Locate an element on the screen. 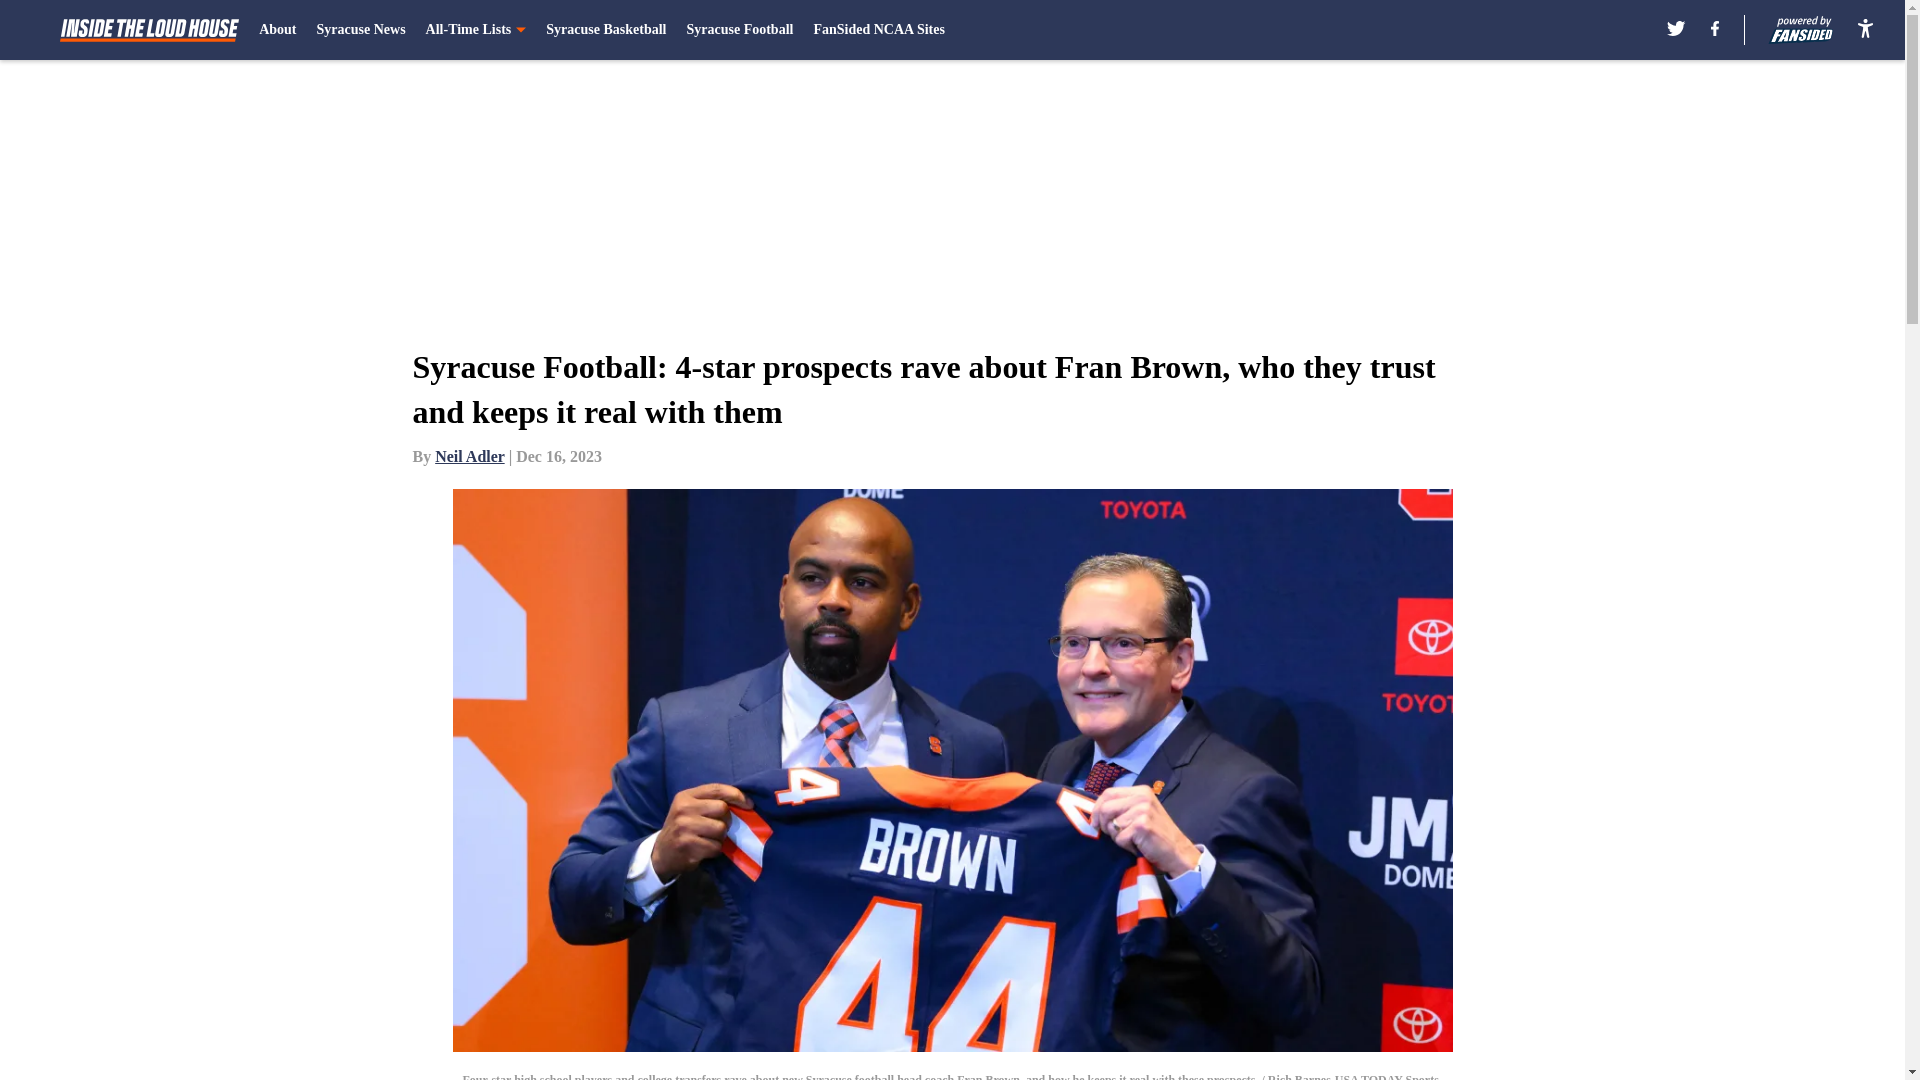  Syracuse Football is located at coordinates (738, 30).